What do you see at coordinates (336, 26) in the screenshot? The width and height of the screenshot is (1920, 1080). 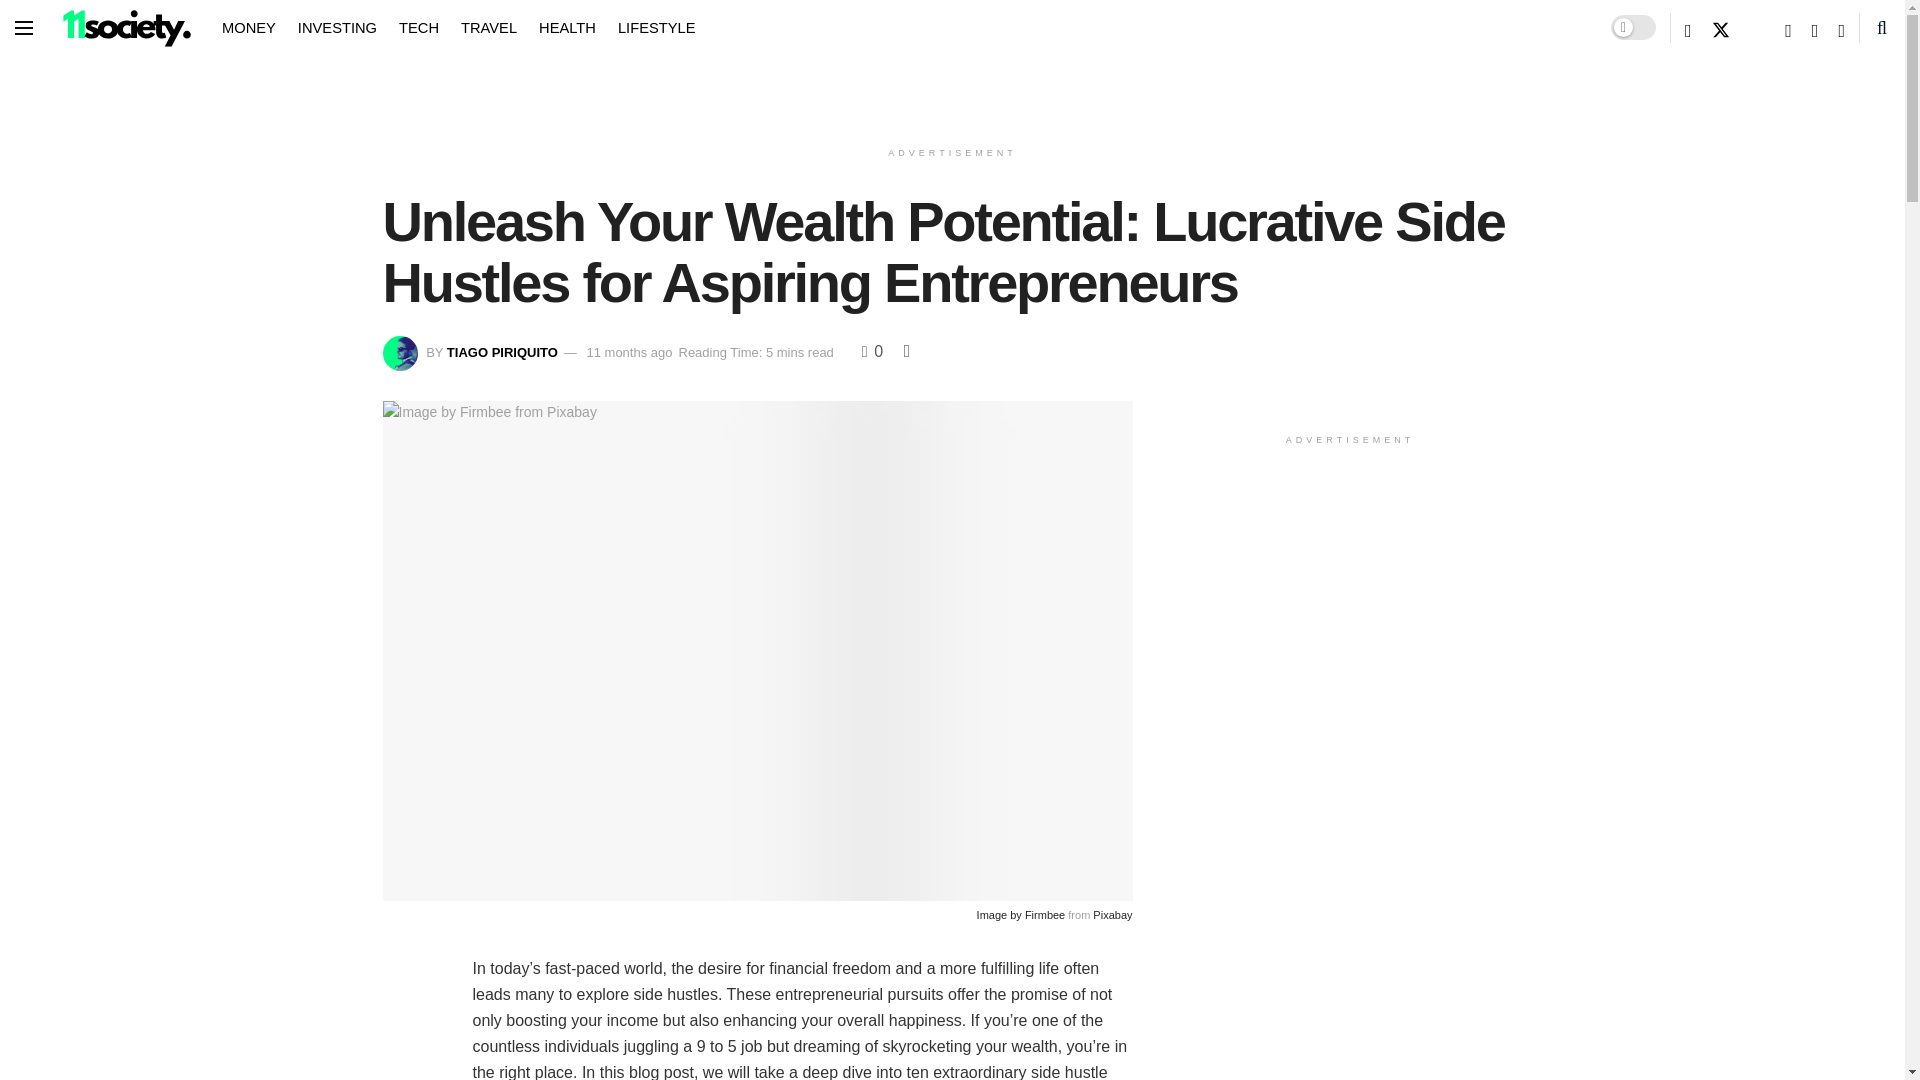 I see `INVESTING` at bounding box center [336, 26].